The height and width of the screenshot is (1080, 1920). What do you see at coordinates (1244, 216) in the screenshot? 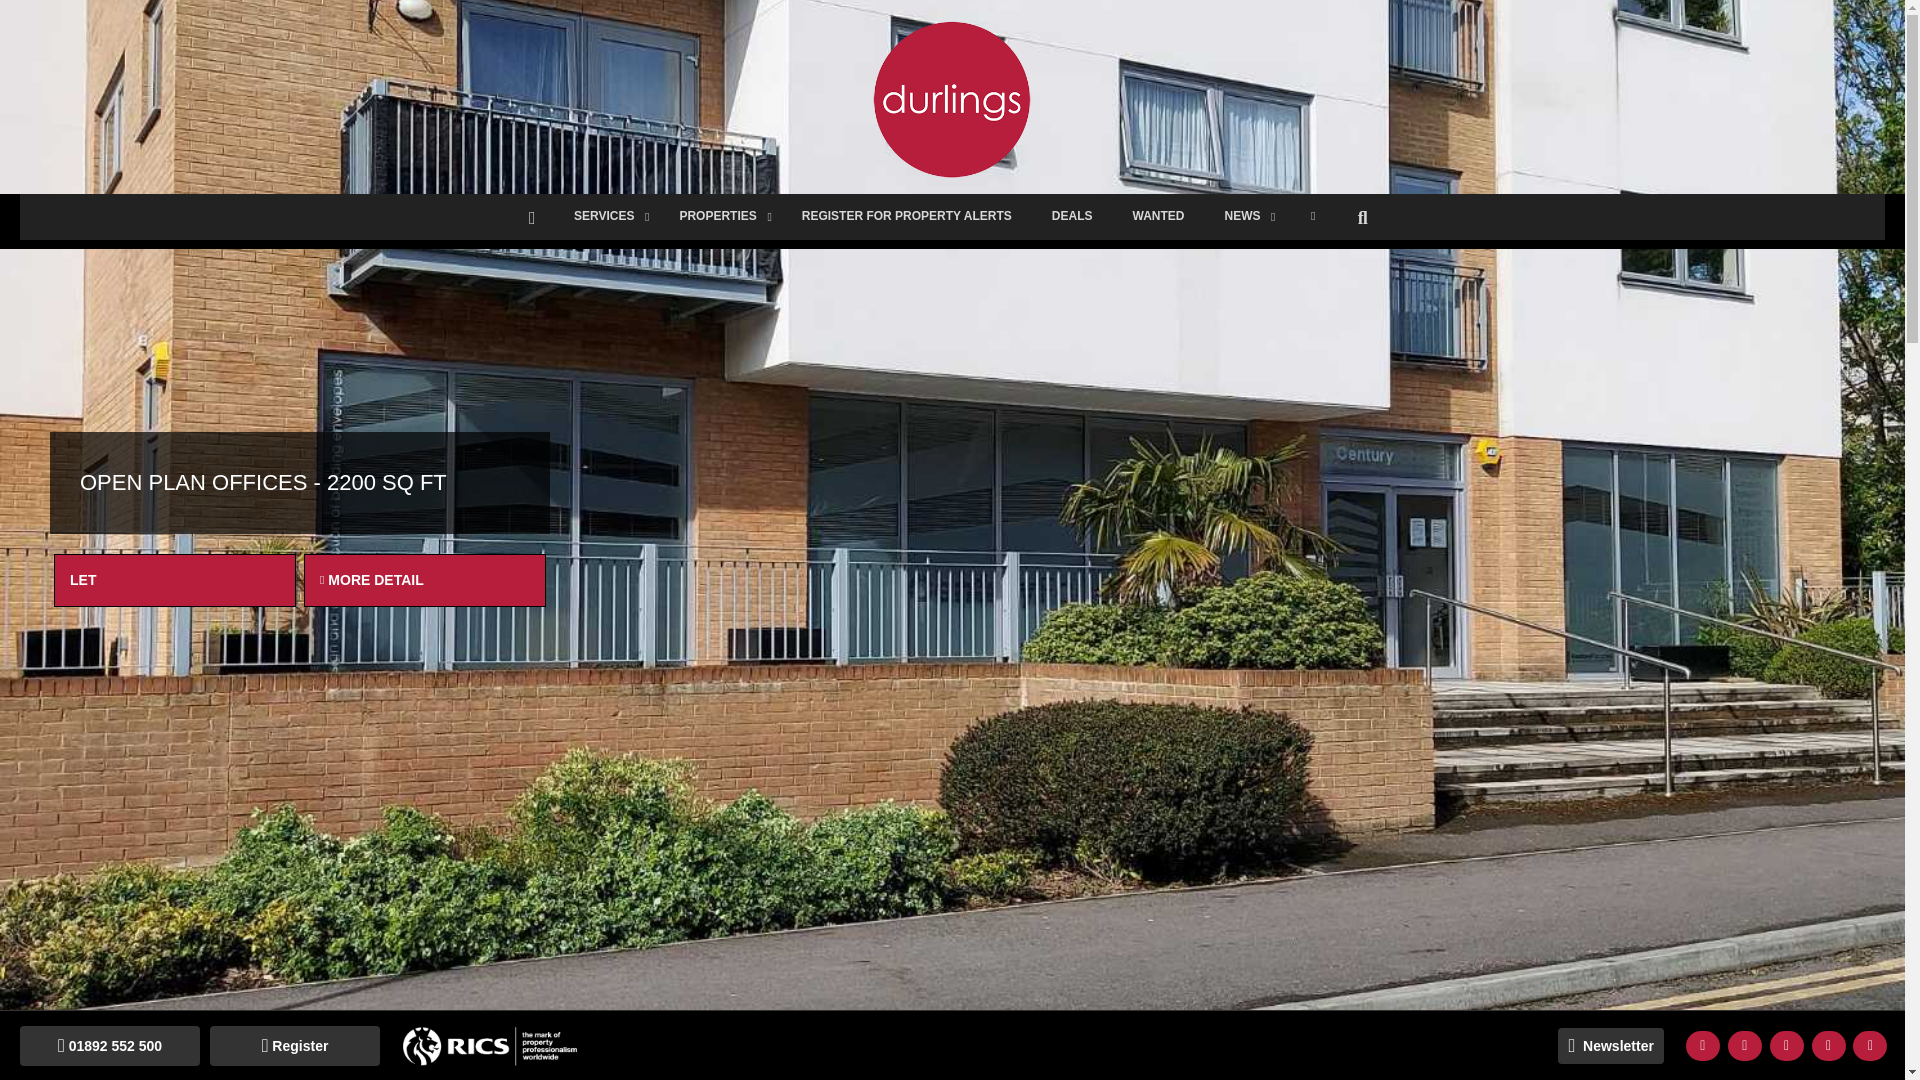
I see `NEWS` at bounding box center [1244, 216].